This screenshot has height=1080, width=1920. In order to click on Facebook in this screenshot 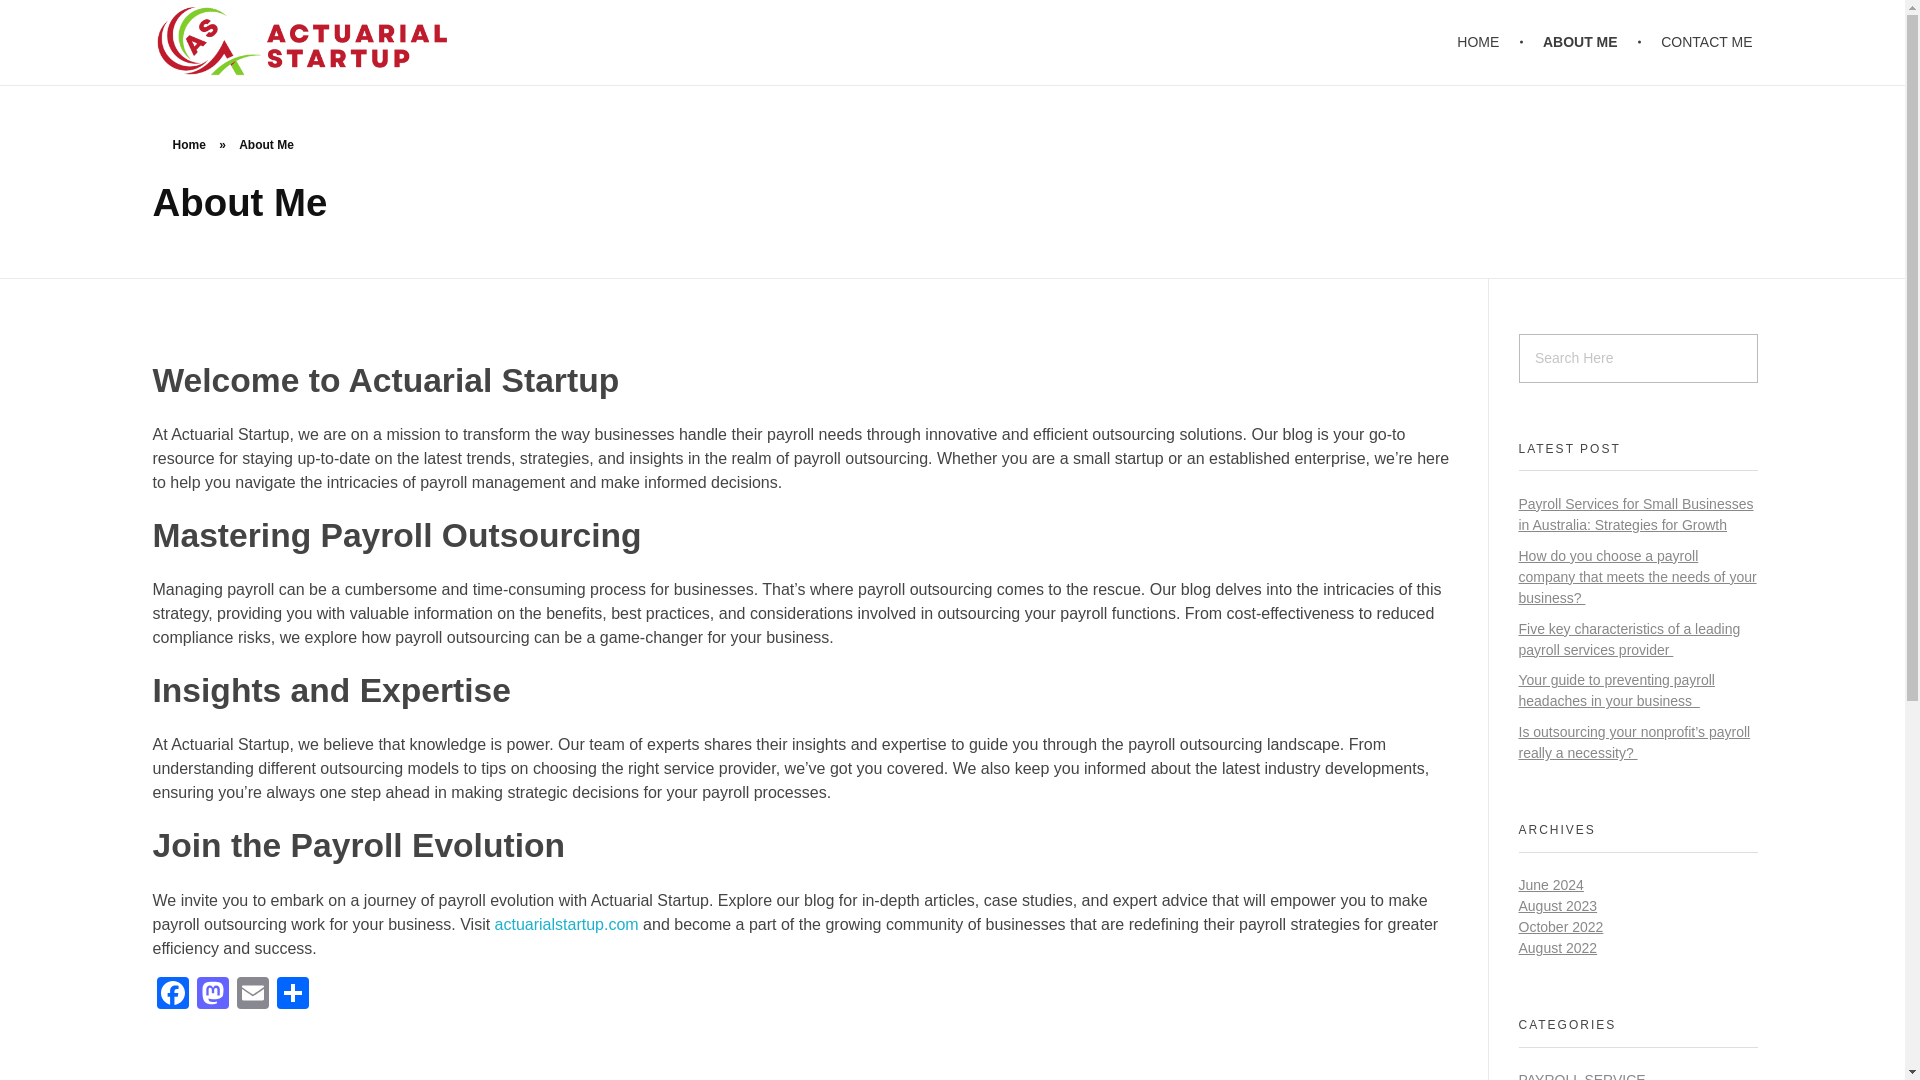, I will do `click(172, 996)`.